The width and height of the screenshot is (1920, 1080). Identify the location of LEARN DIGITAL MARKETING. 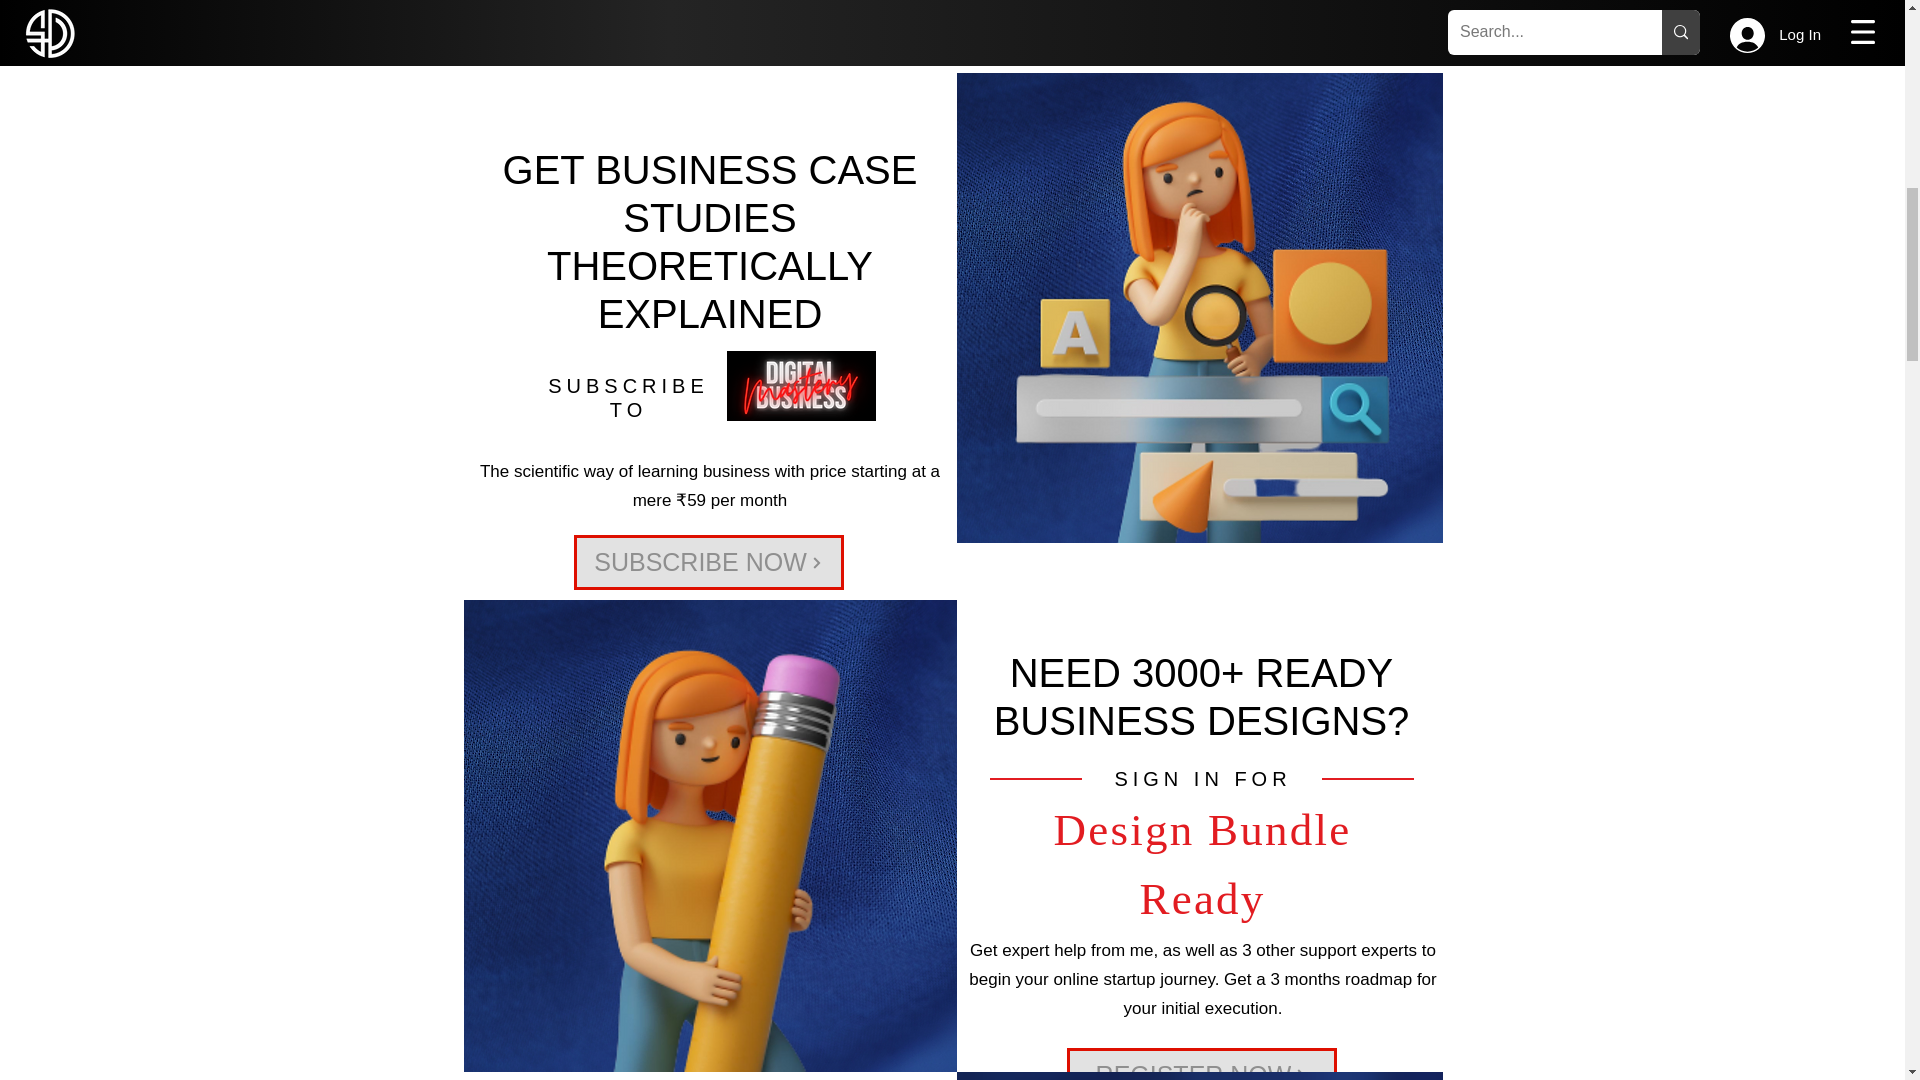
(1200, 10).